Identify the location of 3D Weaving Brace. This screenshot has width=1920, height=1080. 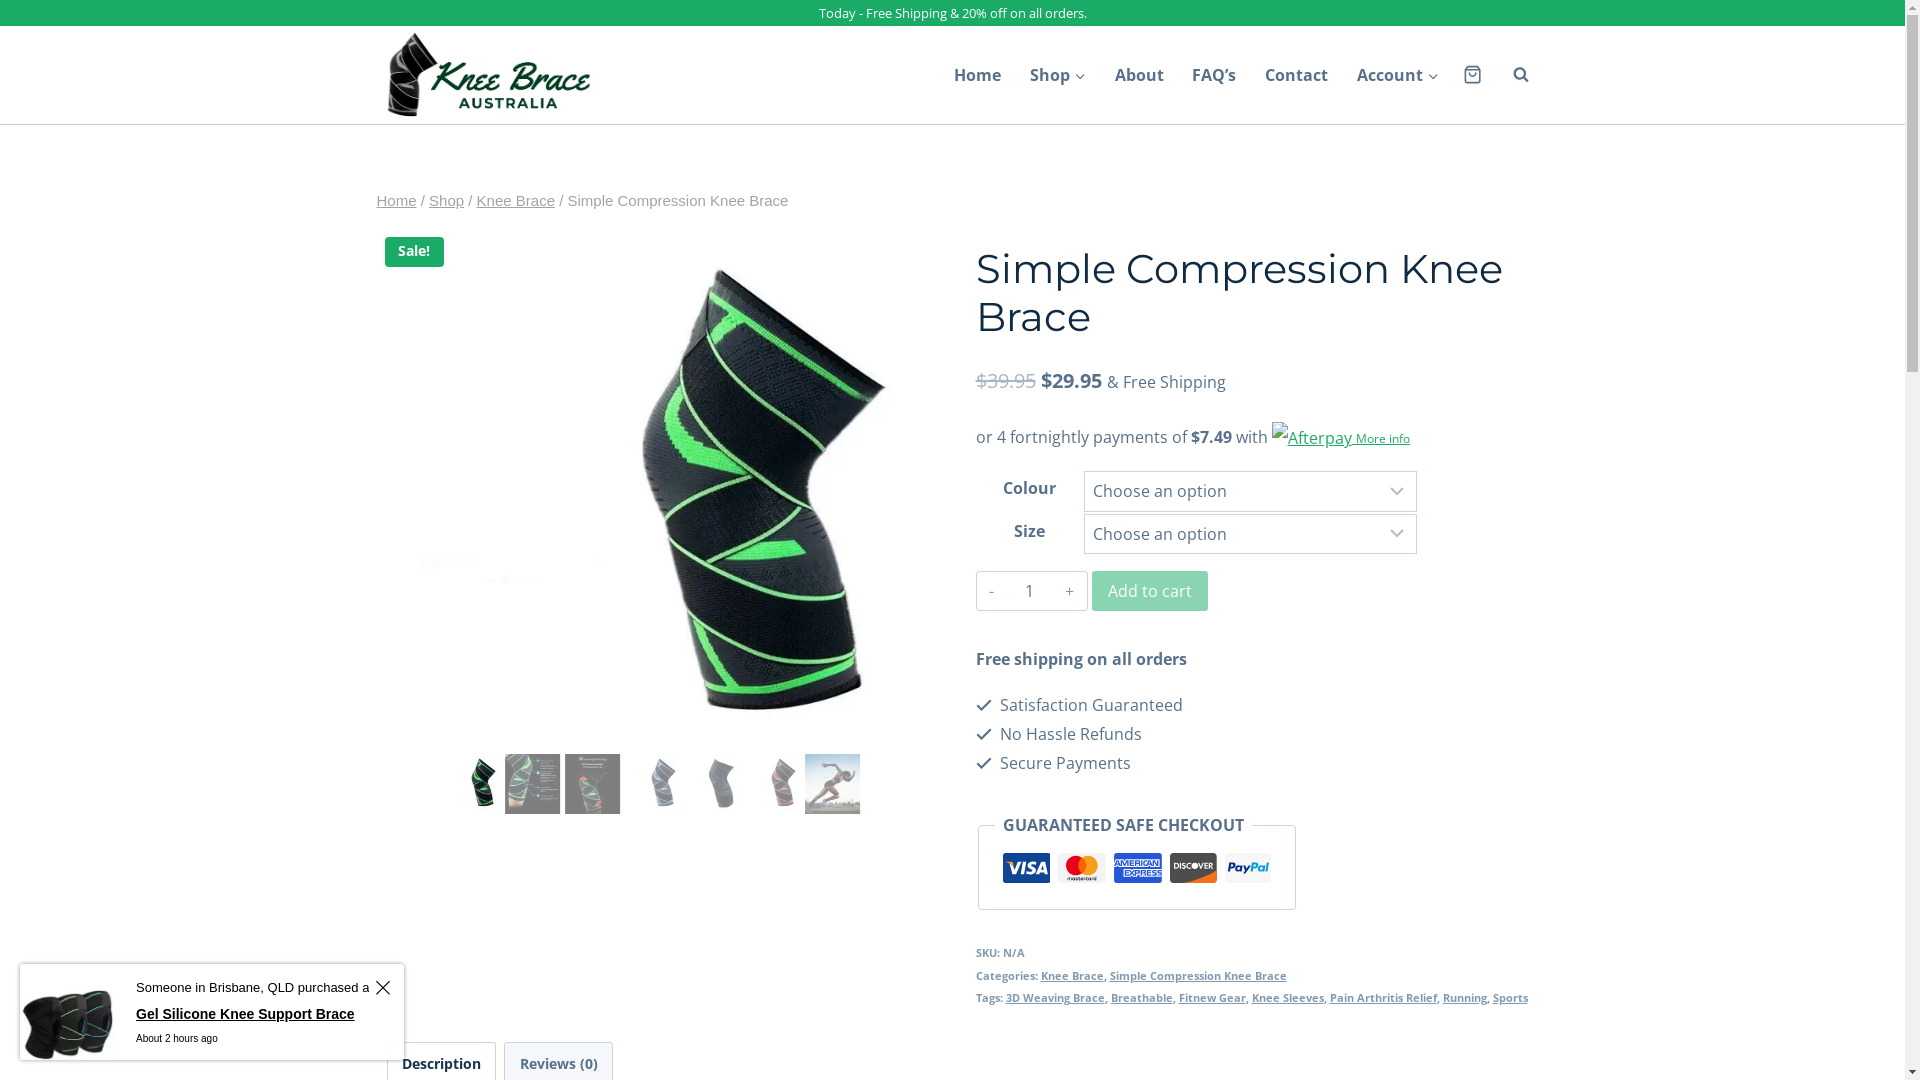
(1056, 998).